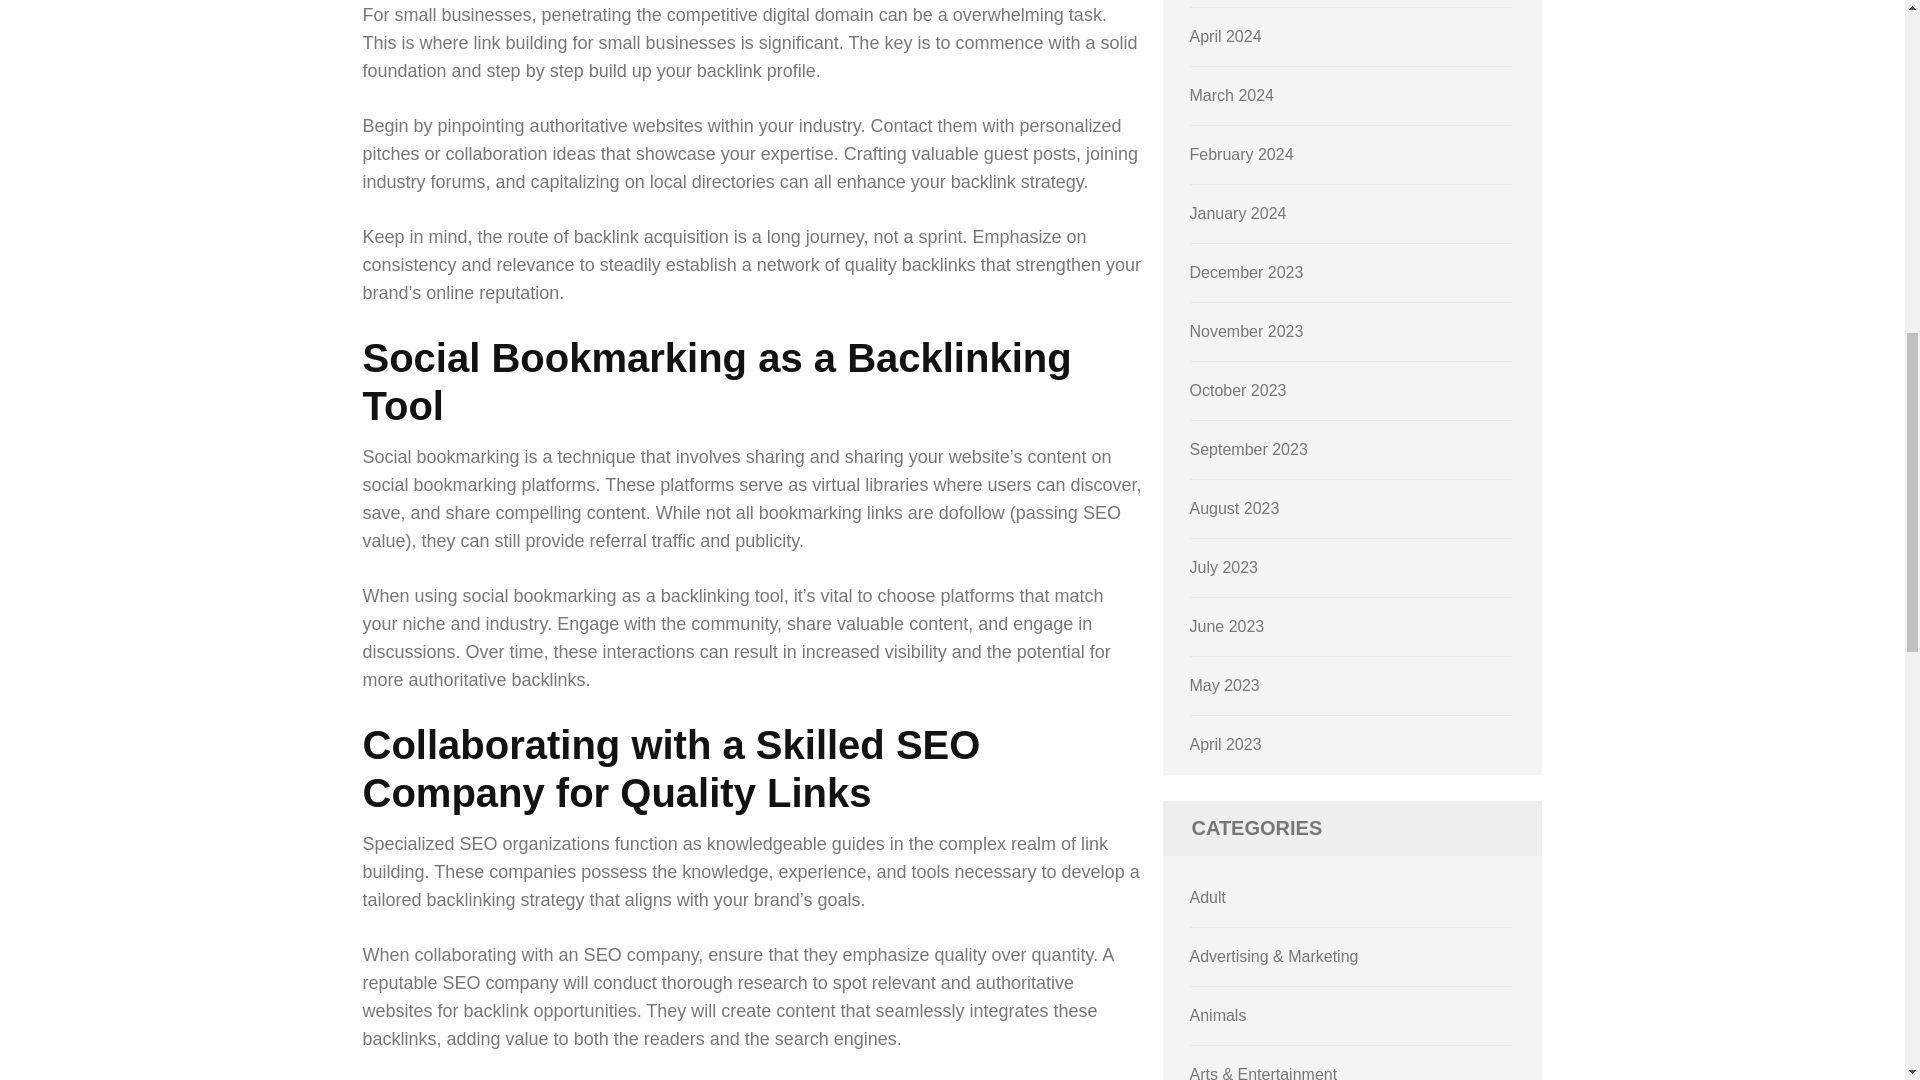  Describe the element at coordinates (1248, 448) in the screenshot. I see `September 2023` at that location.